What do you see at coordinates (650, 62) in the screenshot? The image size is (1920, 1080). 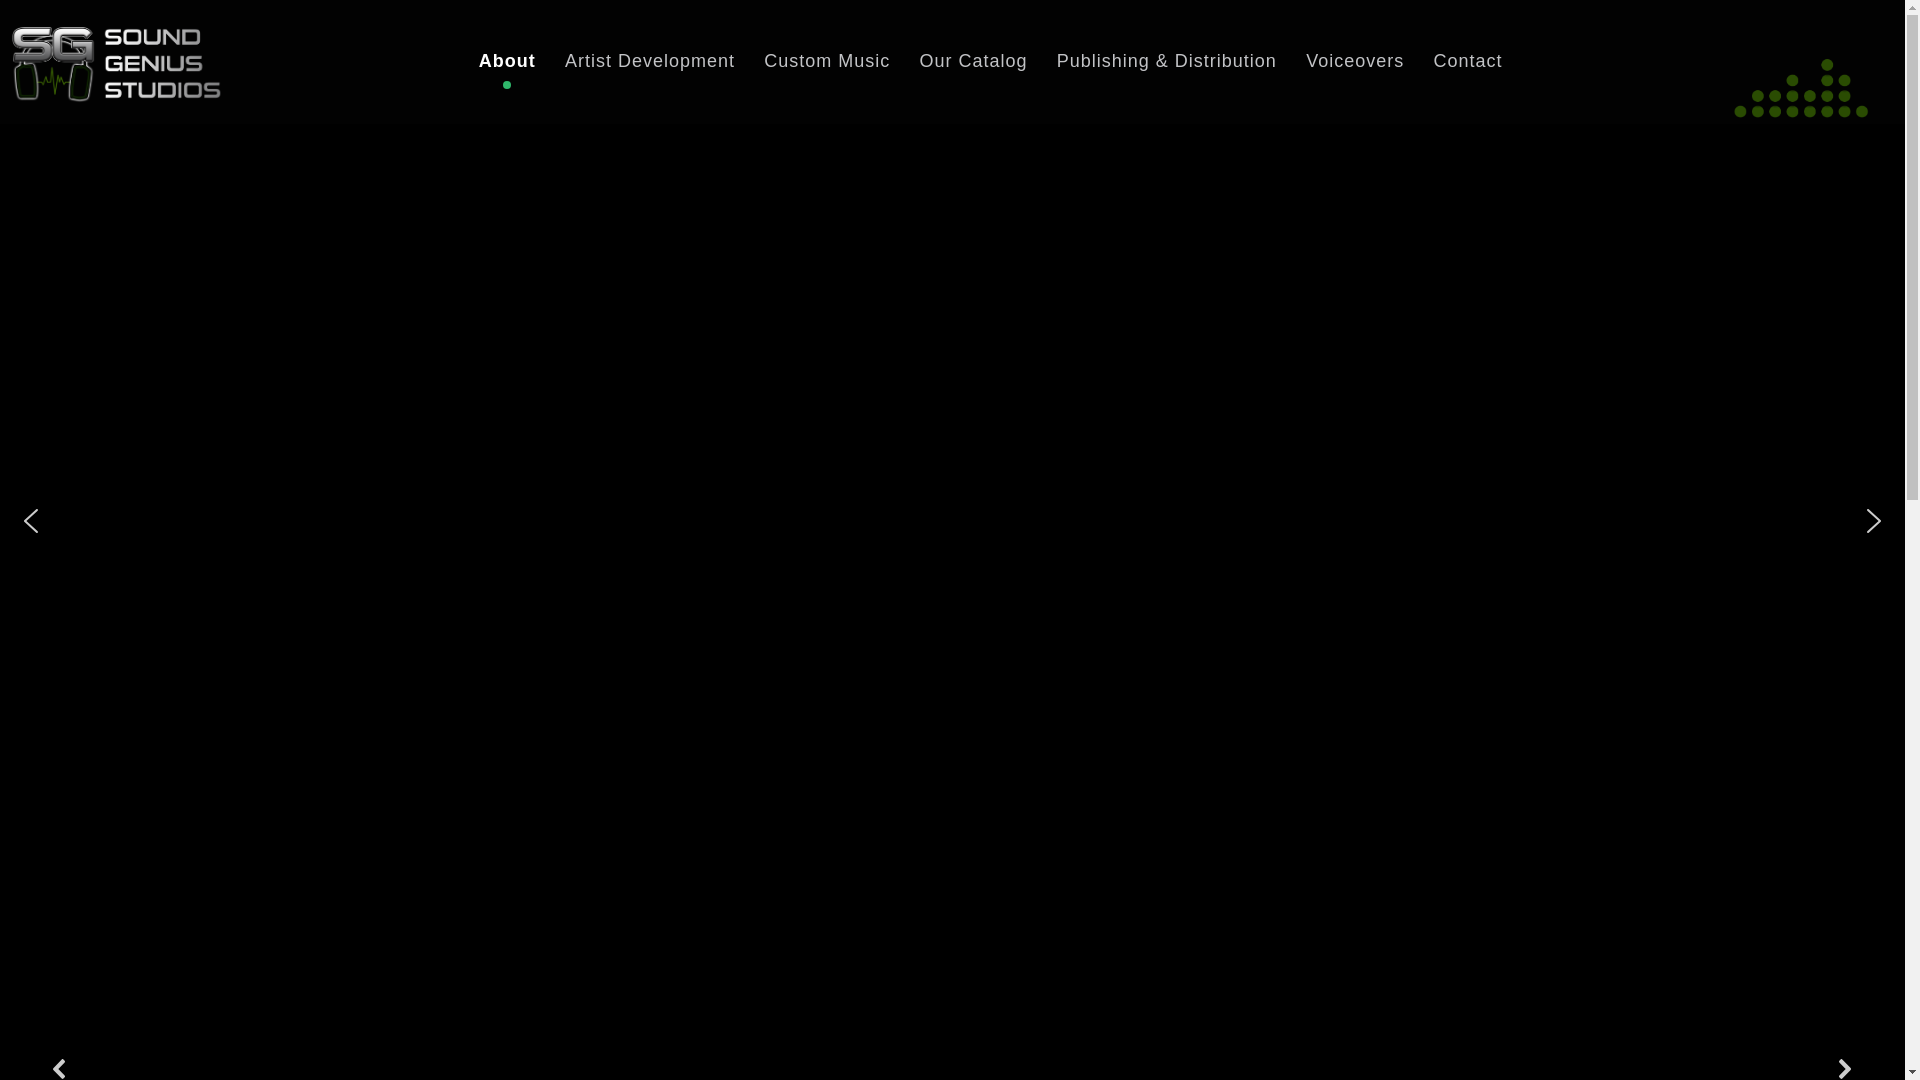 I see `Artist Development` at bounding box center [650, 62].